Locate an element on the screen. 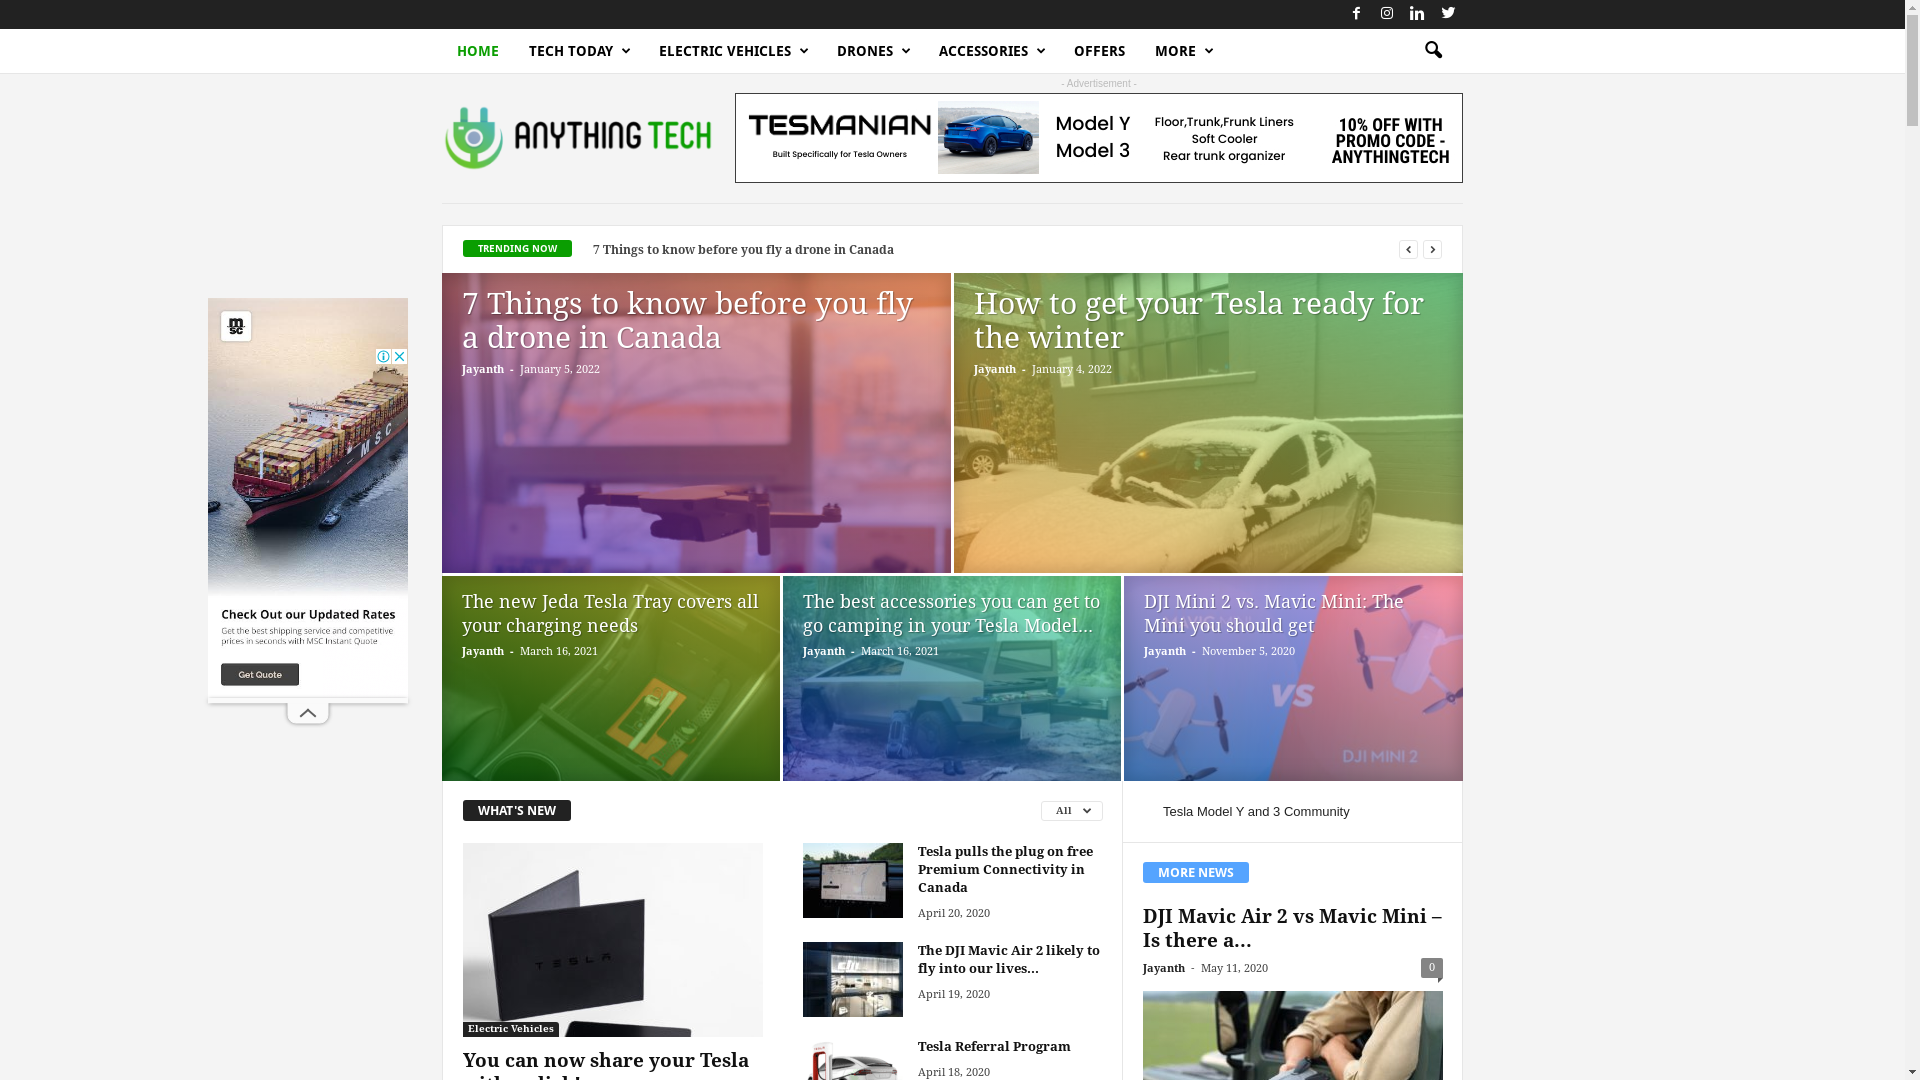 The height and width of the screenshot is (1080, 1920). ACCESSORIES is located at coordinates (992, 51).